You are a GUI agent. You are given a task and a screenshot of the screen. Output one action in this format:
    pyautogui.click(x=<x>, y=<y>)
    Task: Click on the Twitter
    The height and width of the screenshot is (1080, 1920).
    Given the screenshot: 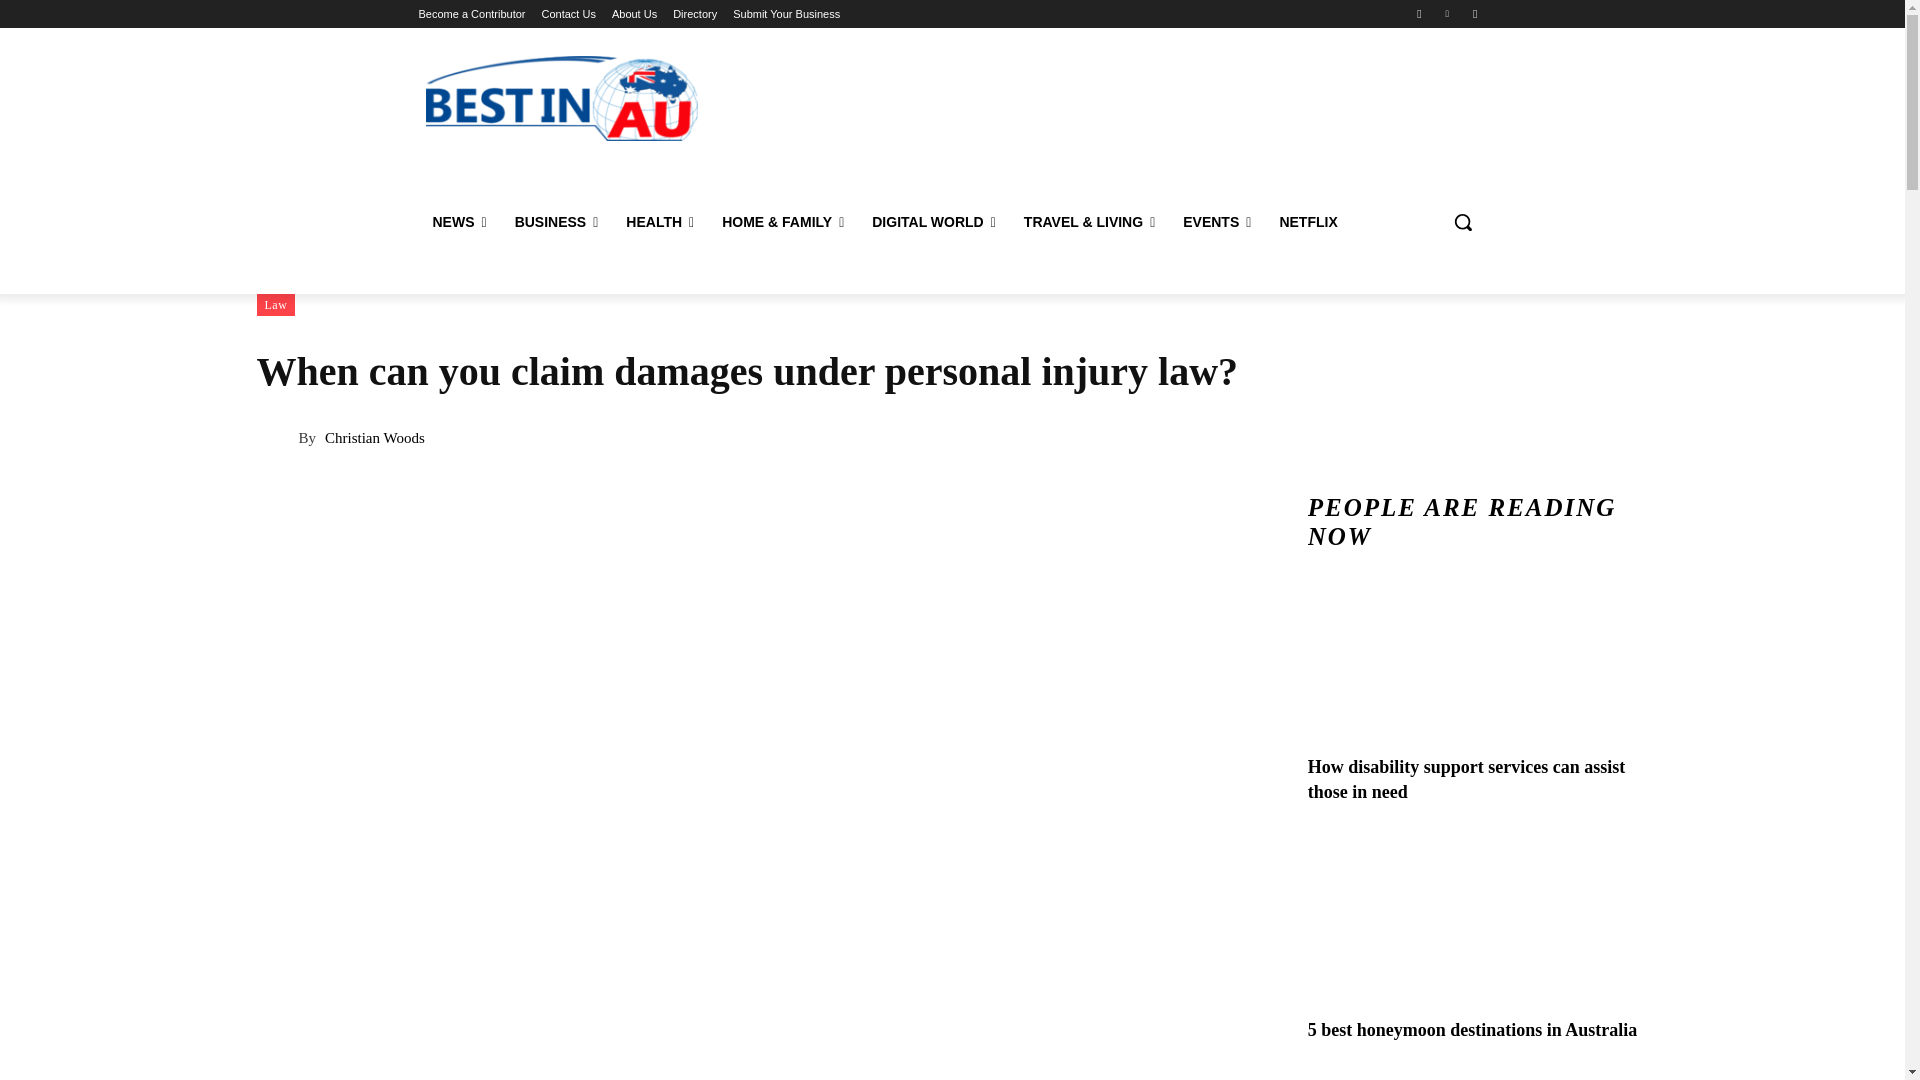 What is the action you would take?
    pyautogui.click(x=1474, y=13)
    